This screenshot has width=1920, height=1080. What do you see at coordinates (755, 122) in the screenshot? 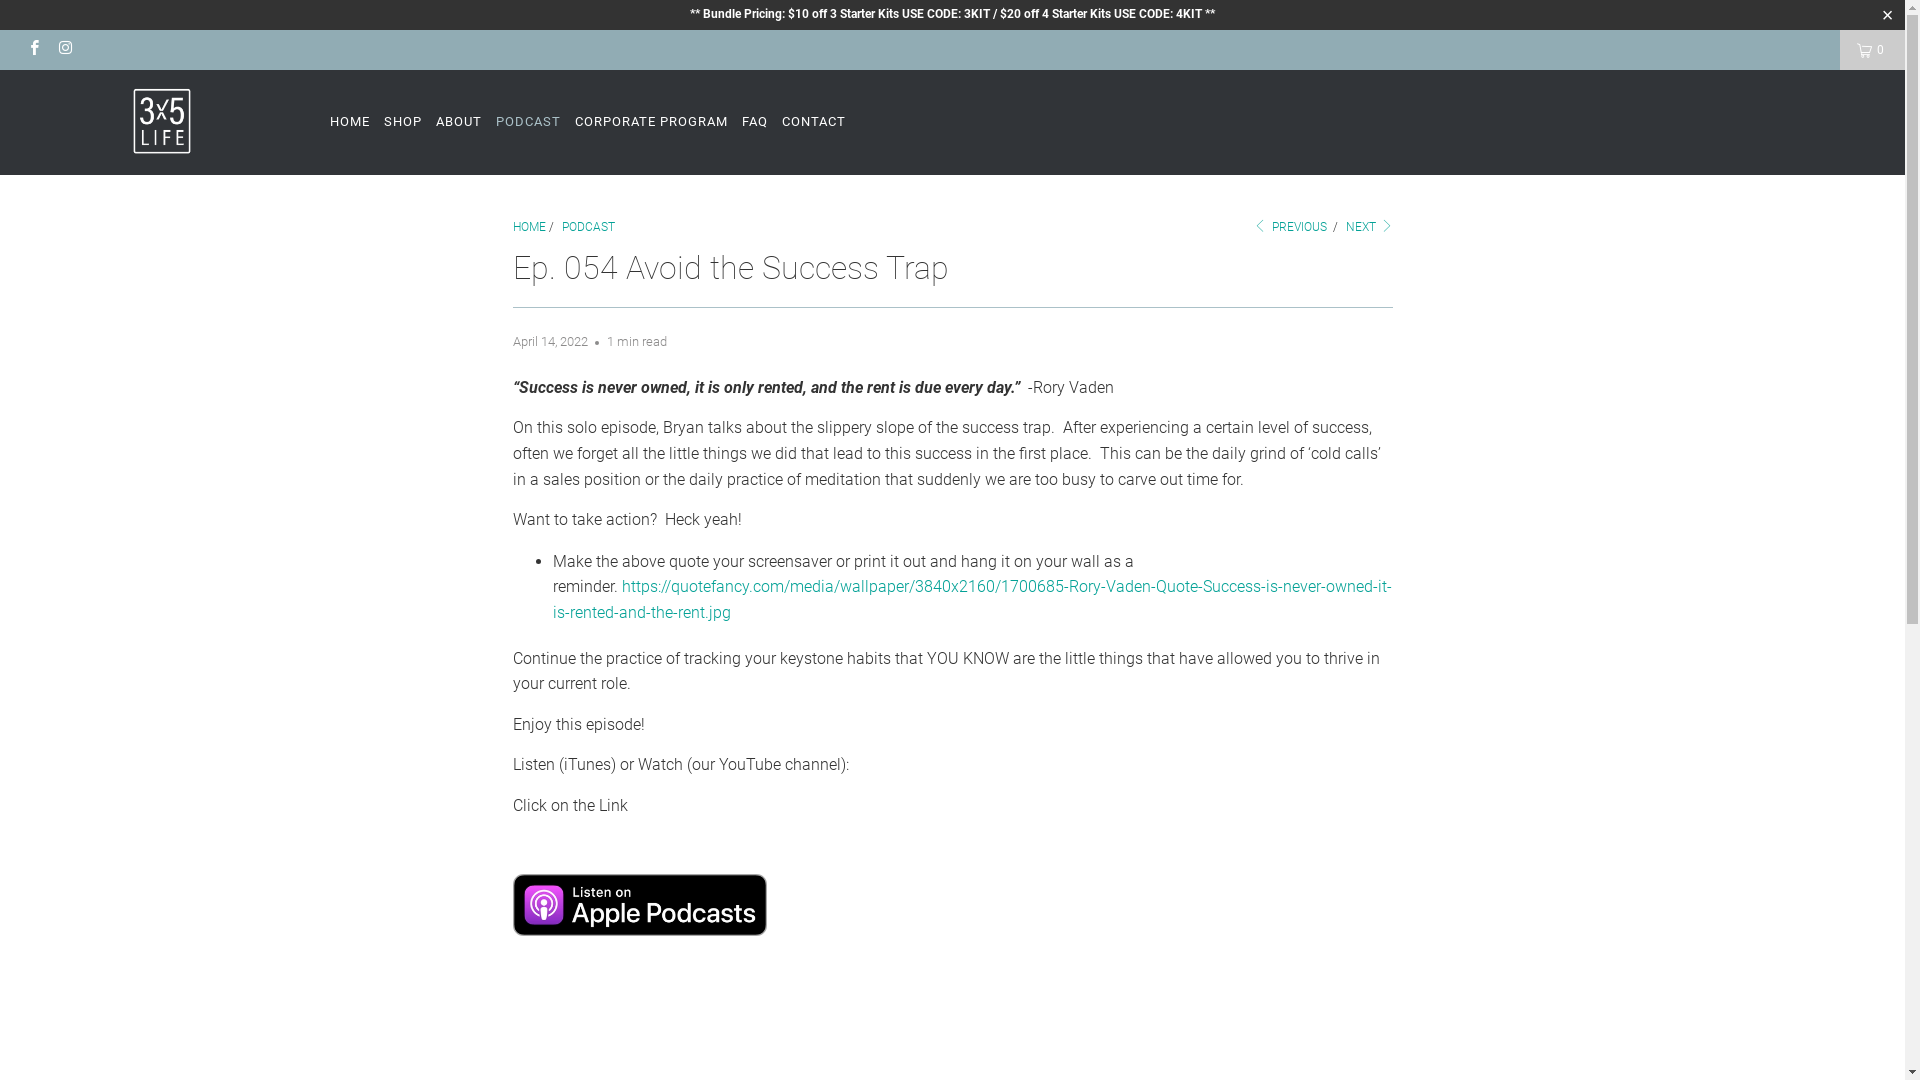
I see `FAQ` at bounding box center [755, 122].